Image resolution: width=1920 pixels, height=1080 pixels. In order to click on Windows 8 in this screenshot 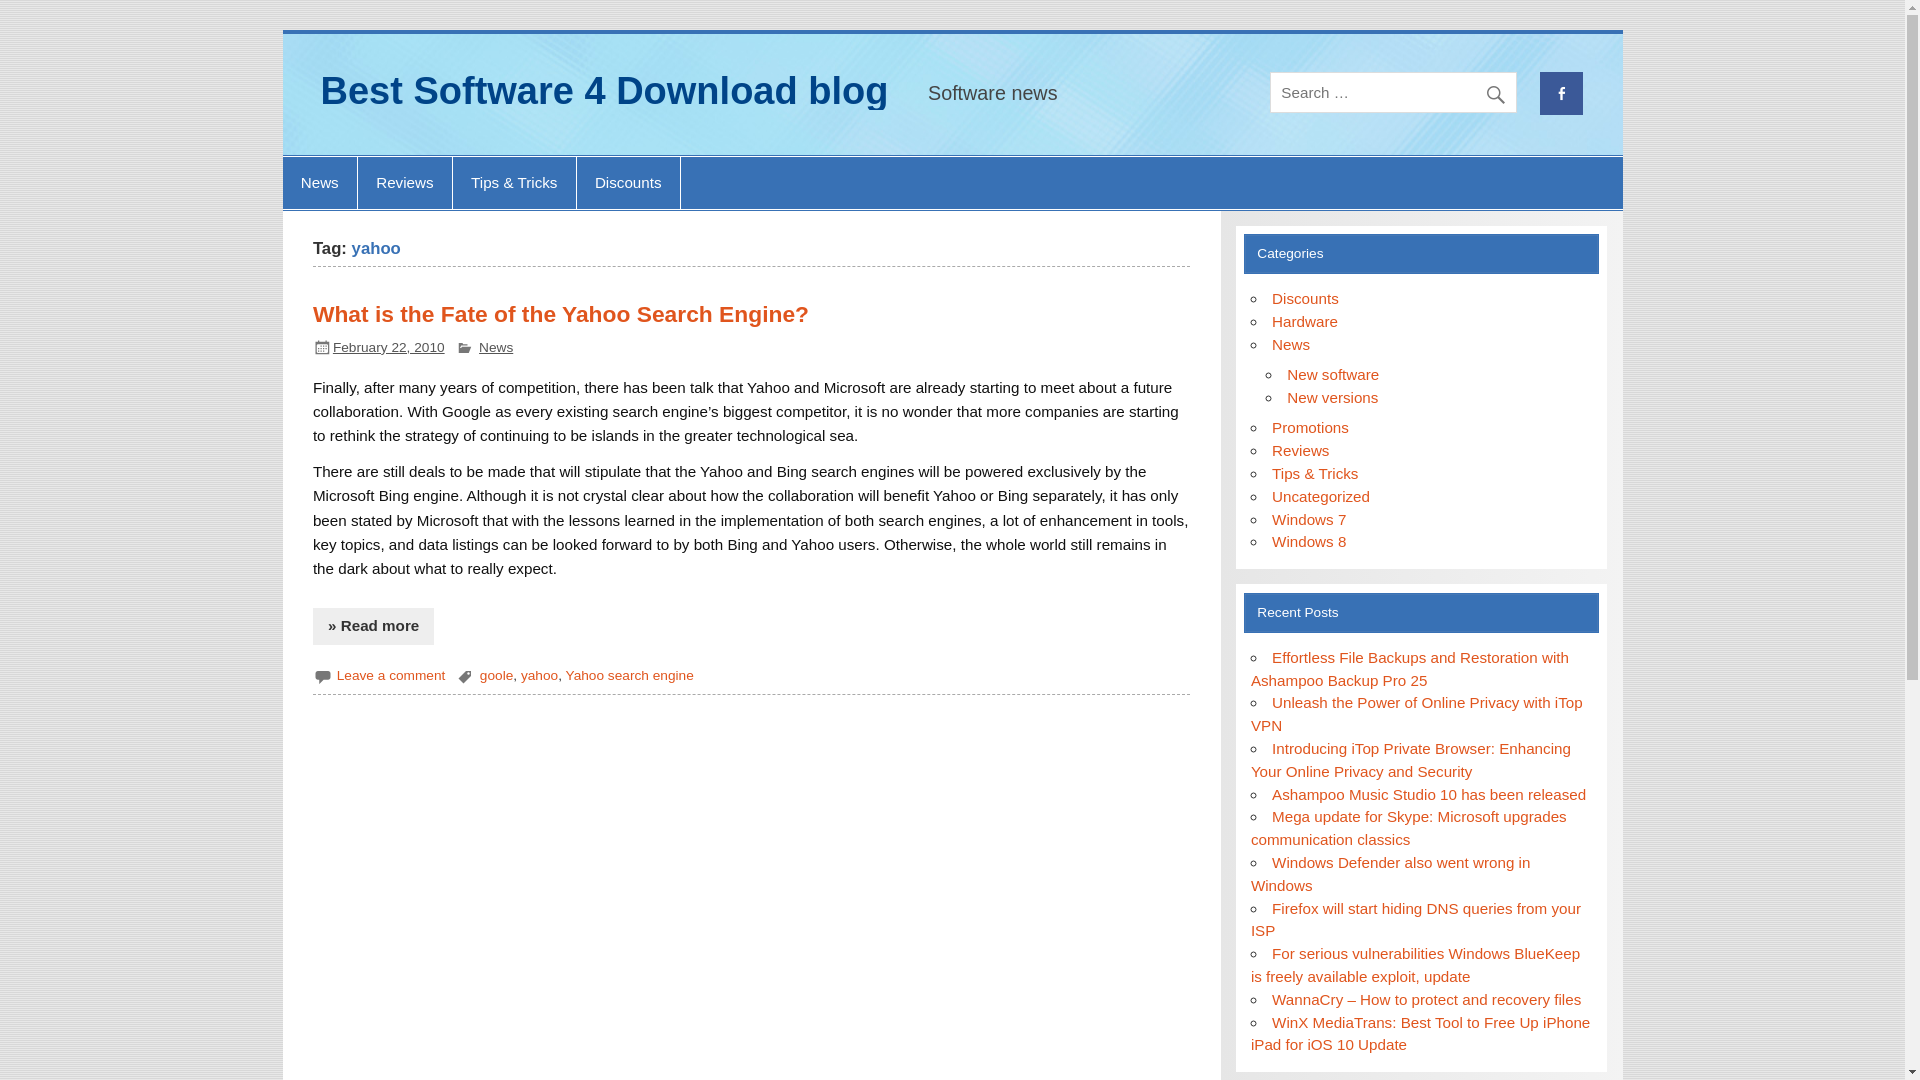, I will do `click(1308, 541)`.